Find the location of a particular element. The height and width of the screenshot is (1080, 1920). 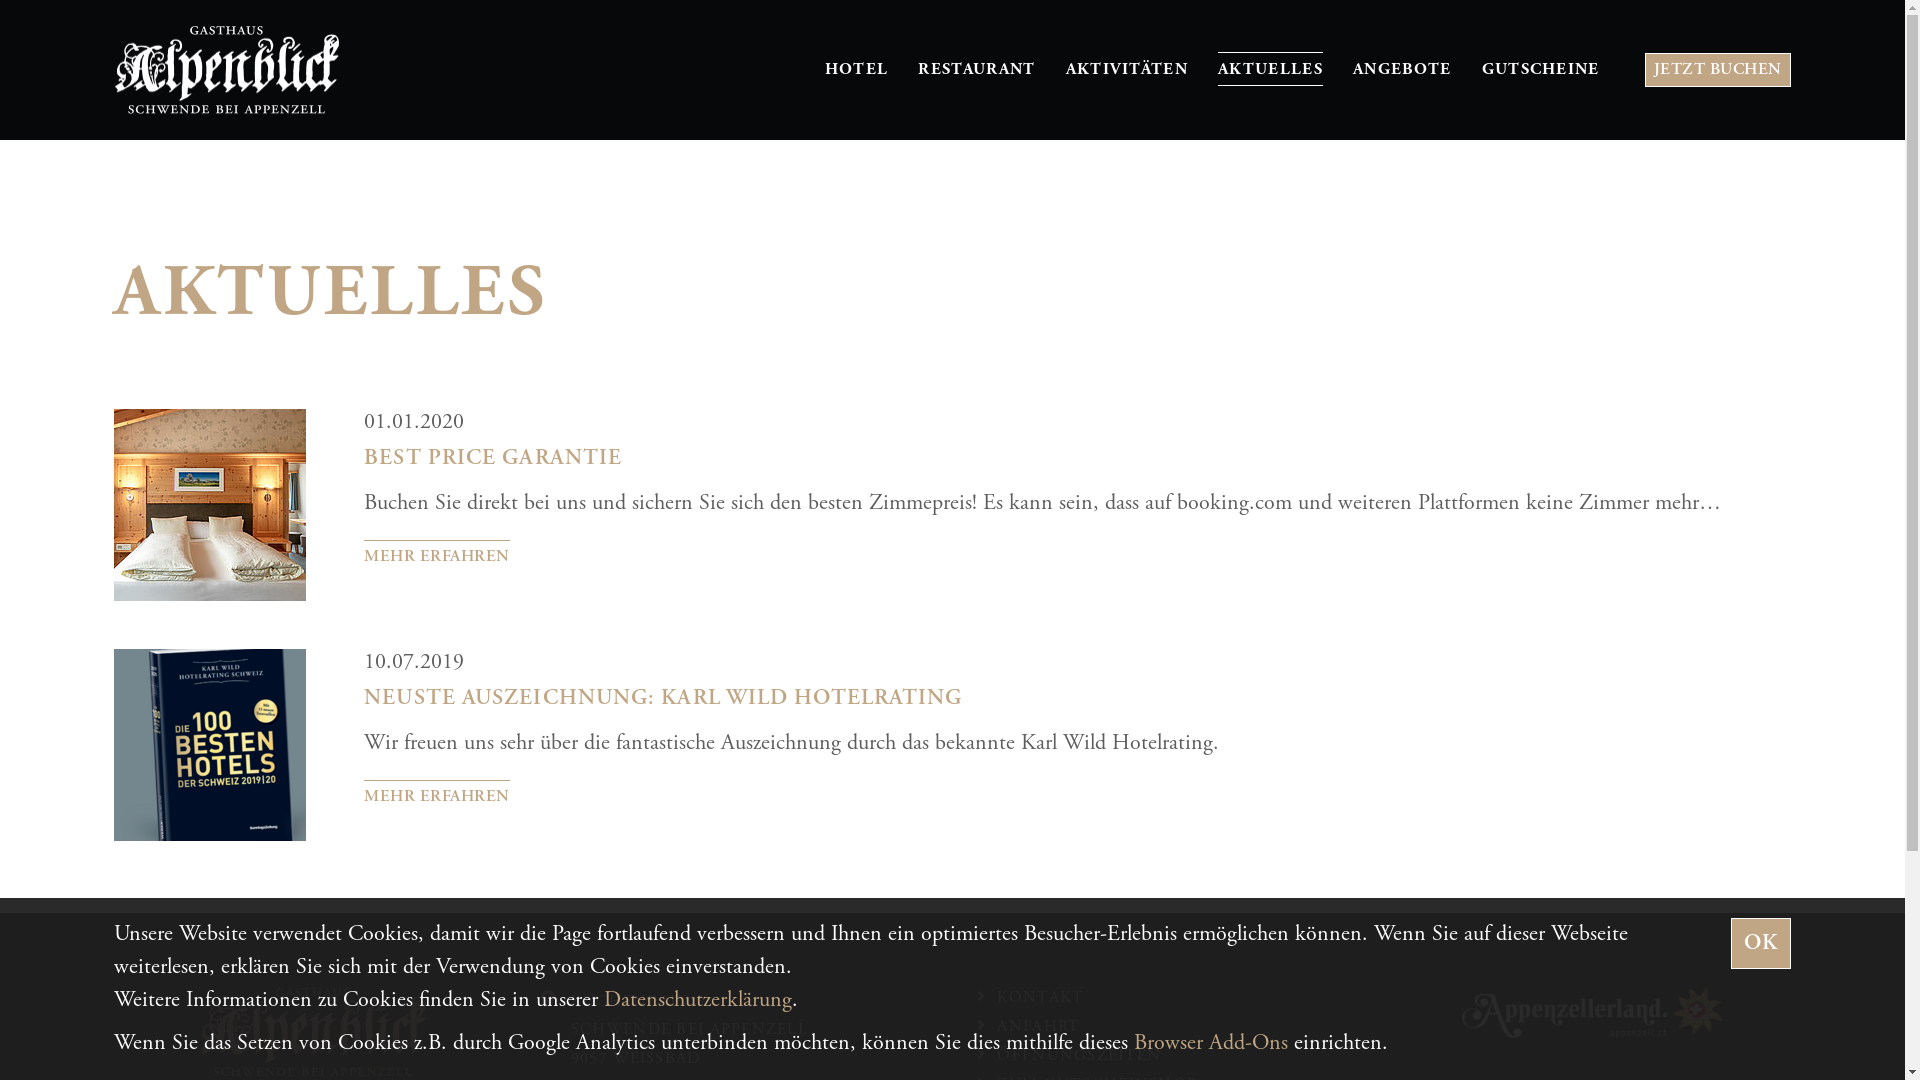

NEUSTE AUSZEICHNUNG: KARL WILD HOTELRATING is located at coordinates (663, 698).